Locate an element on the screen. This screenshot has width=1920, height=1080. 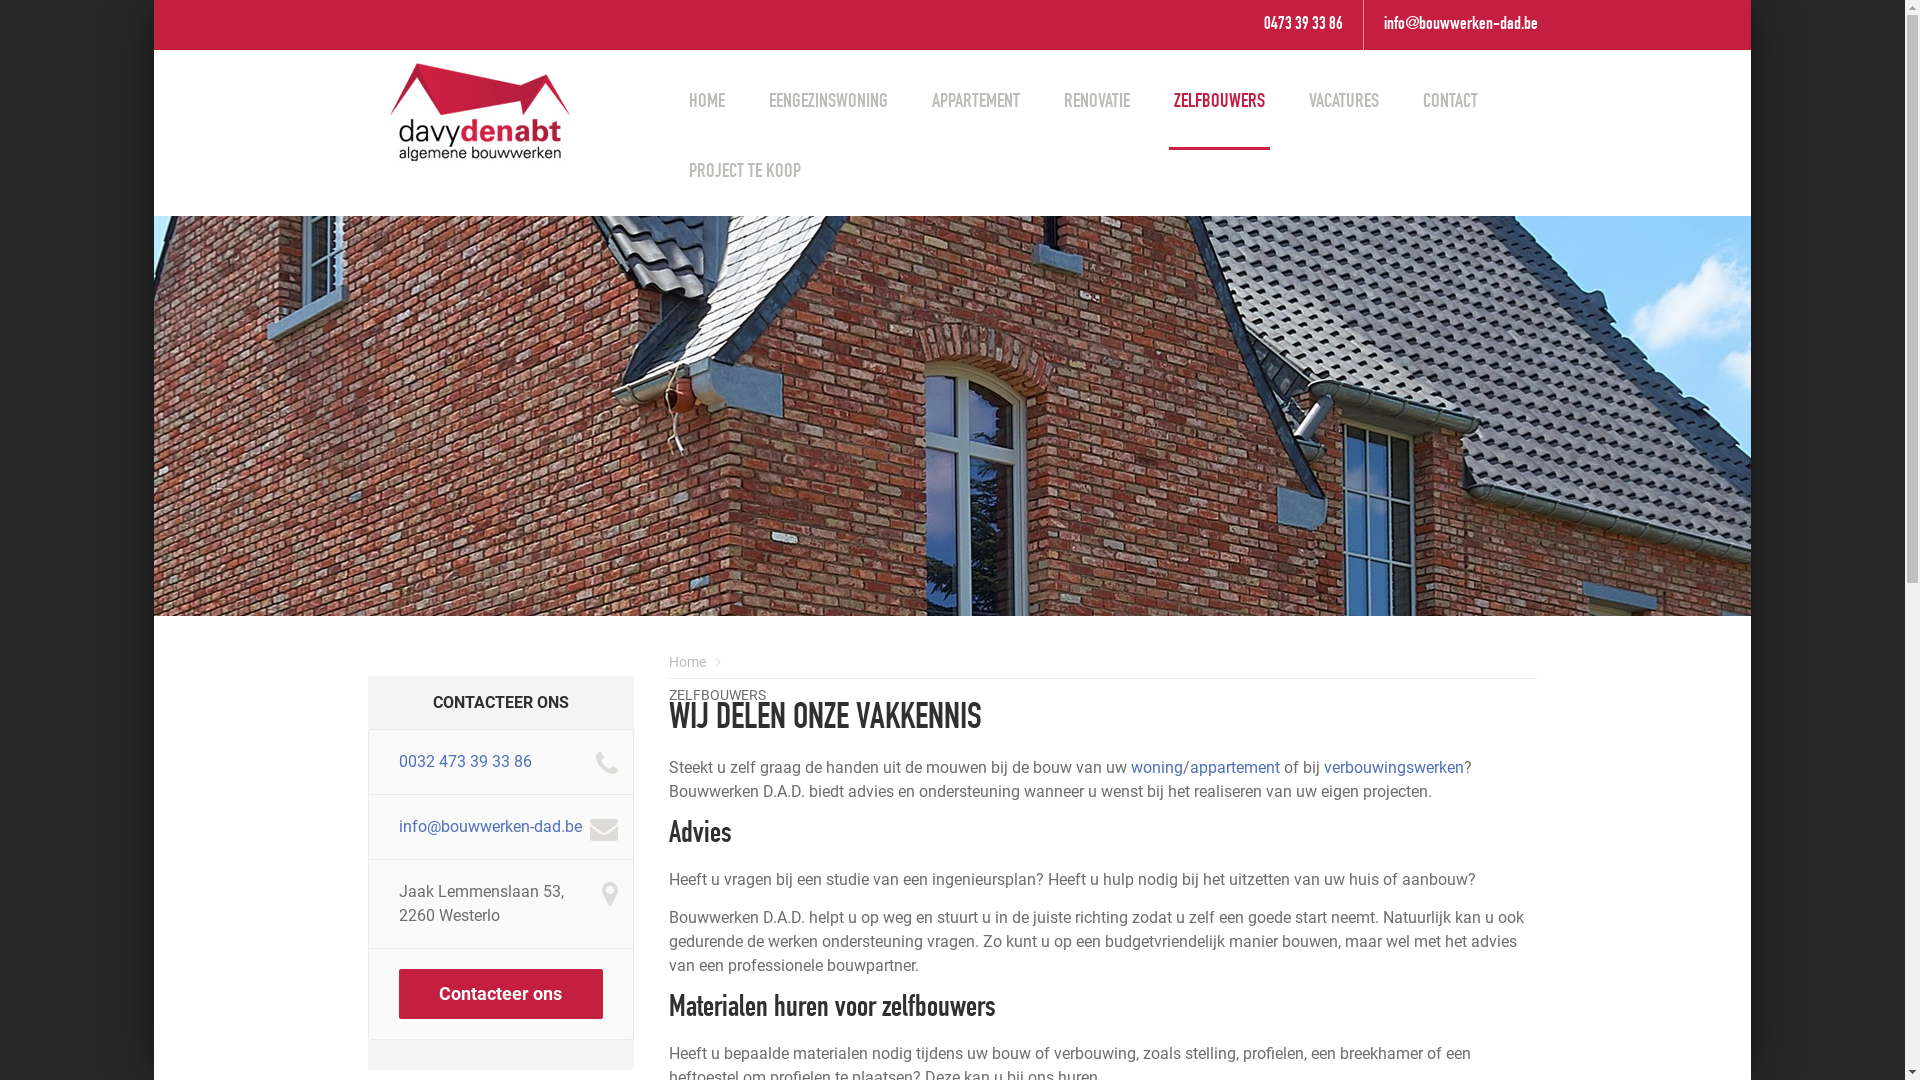
VACATURES is located at coordinates (1344, 101).